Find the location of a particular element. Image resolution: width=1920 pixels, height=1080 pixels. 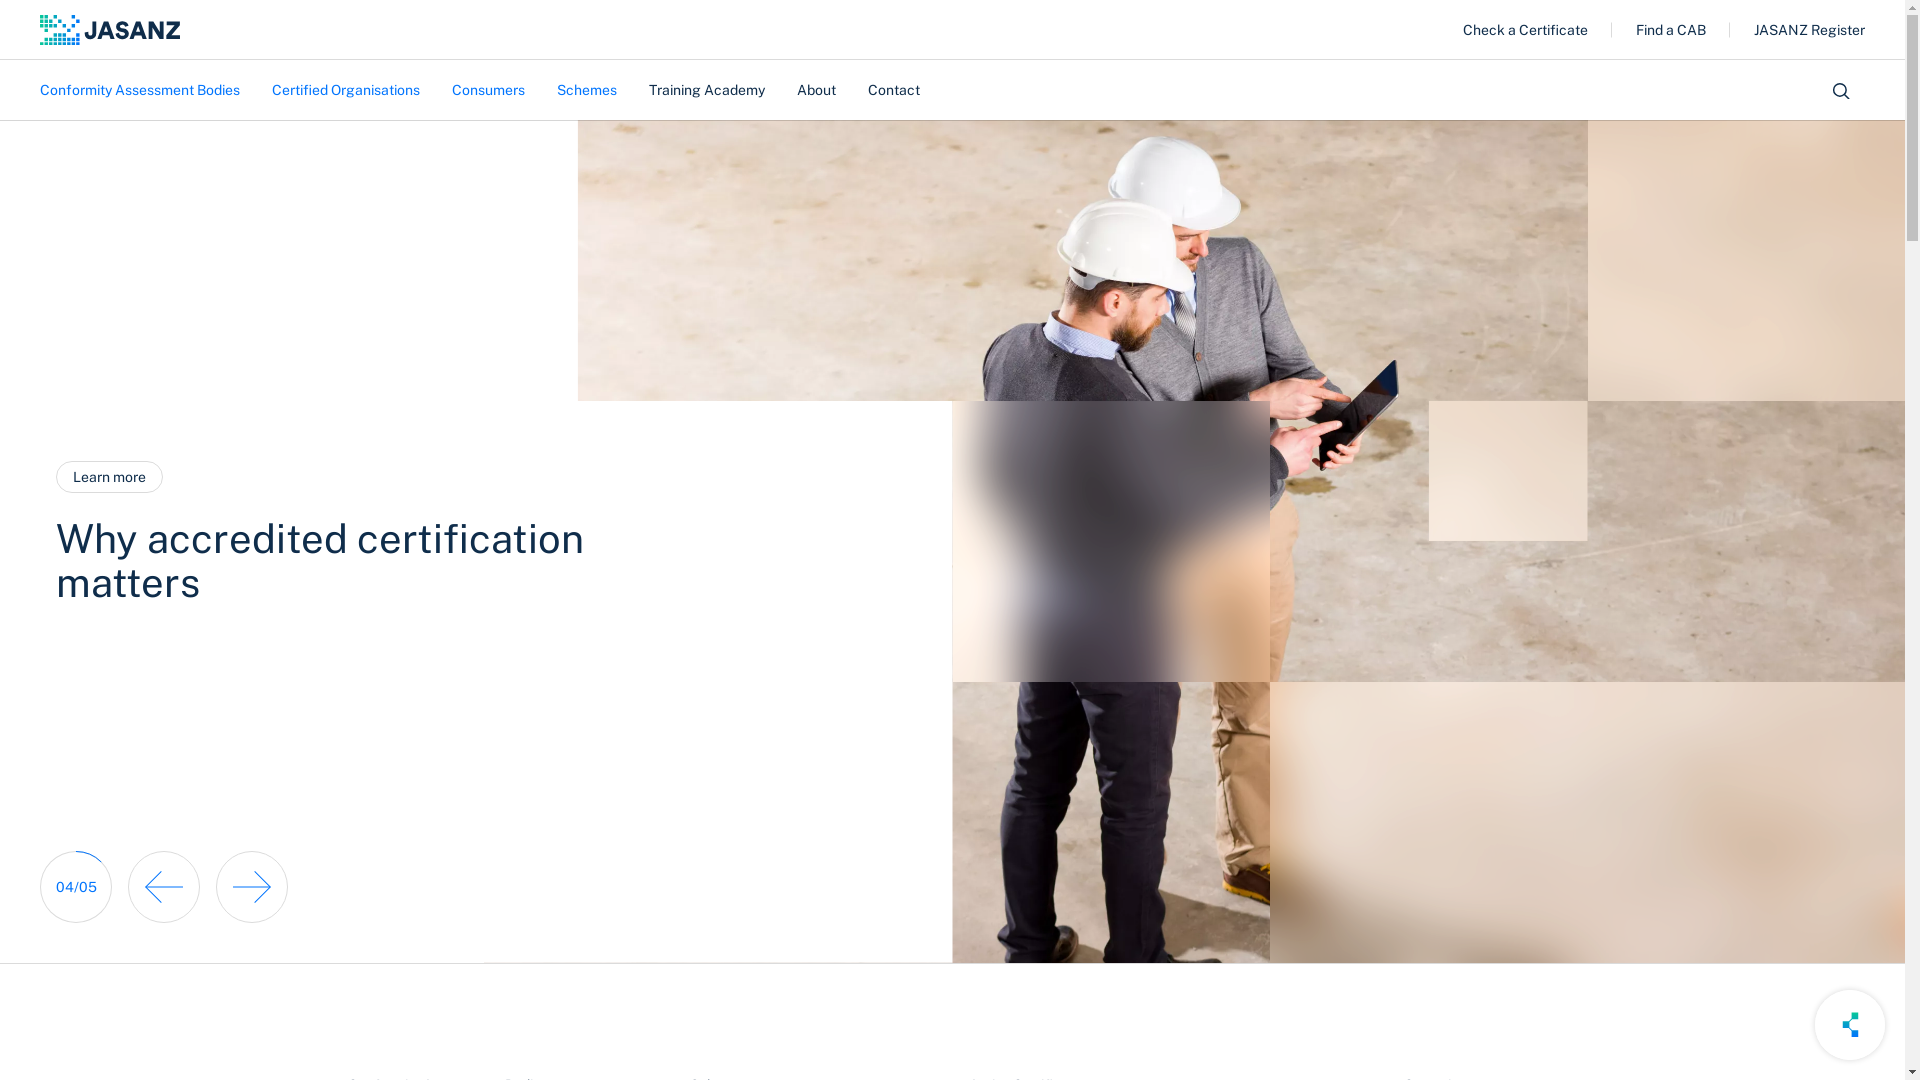

JASANZ Register is located at coordinates (1810, 30).